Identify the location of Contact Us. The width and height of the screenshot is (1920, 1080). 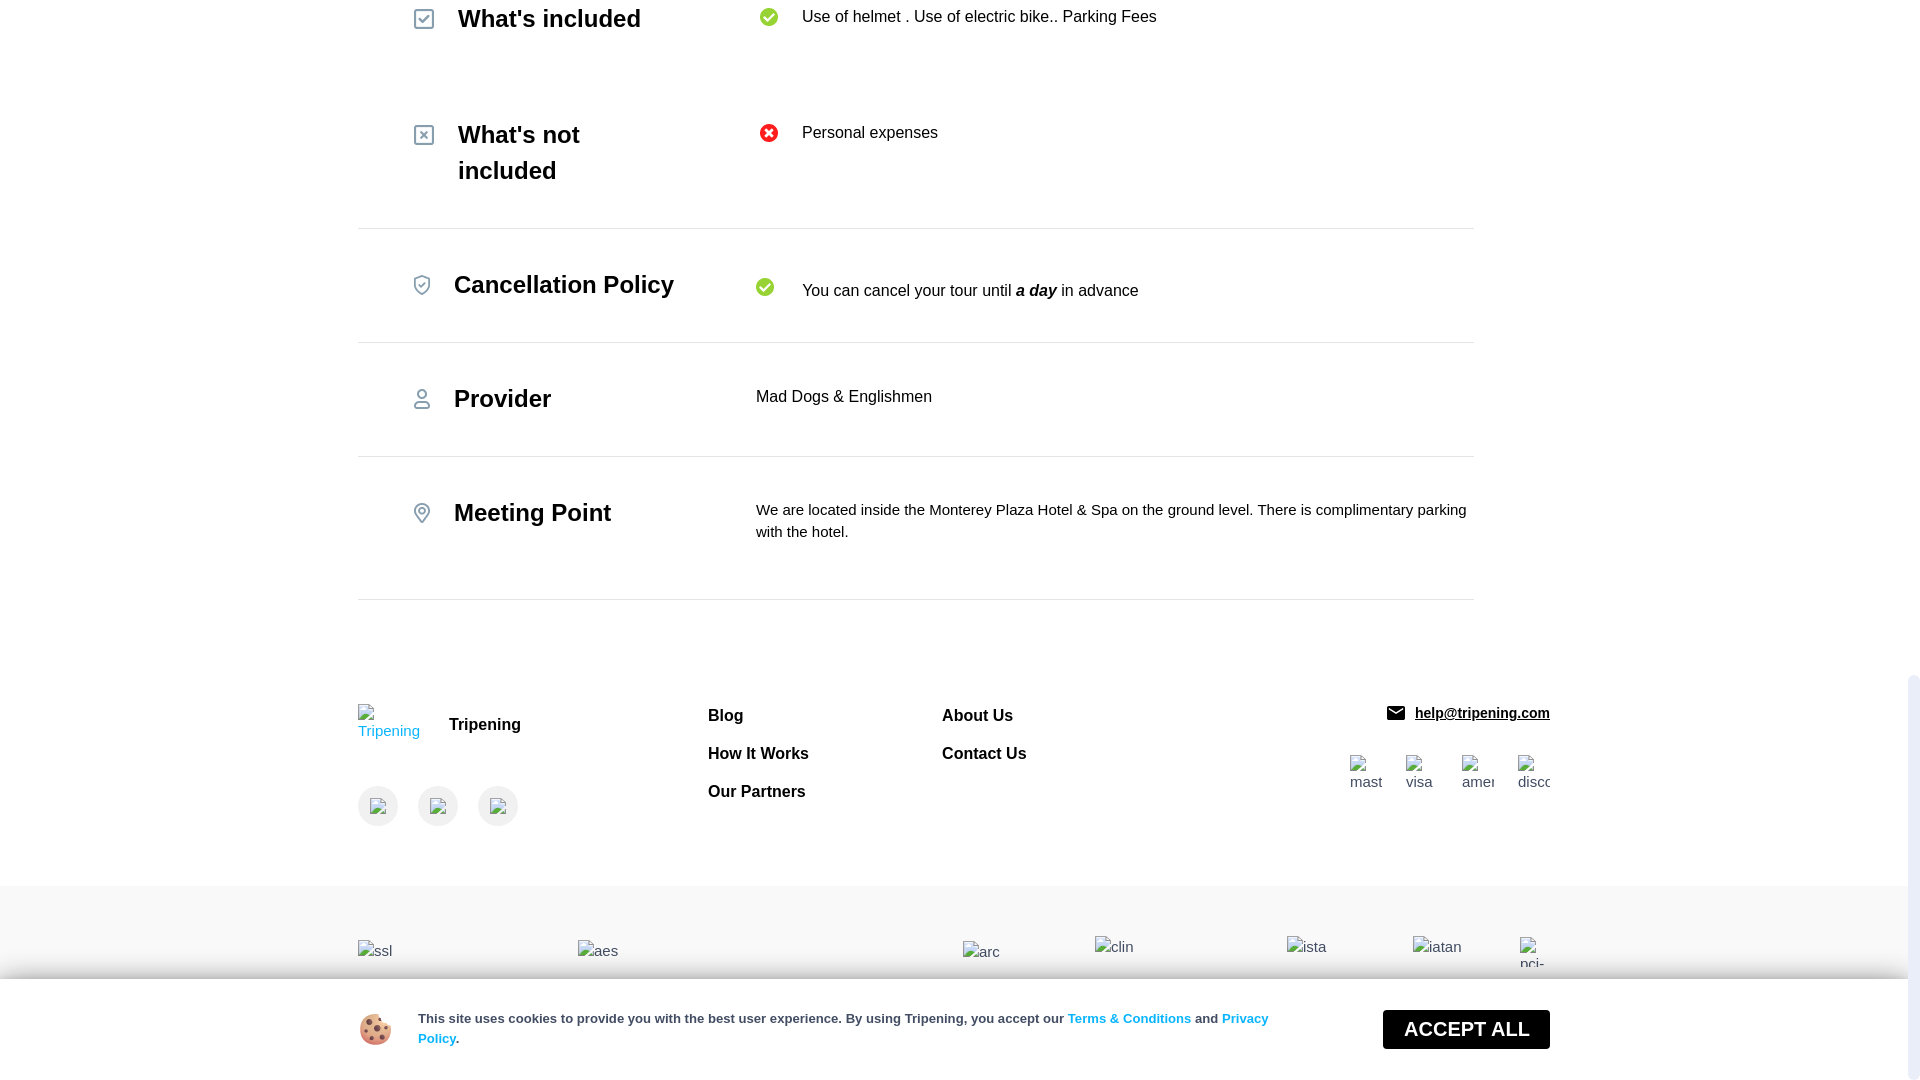
(984, 754).